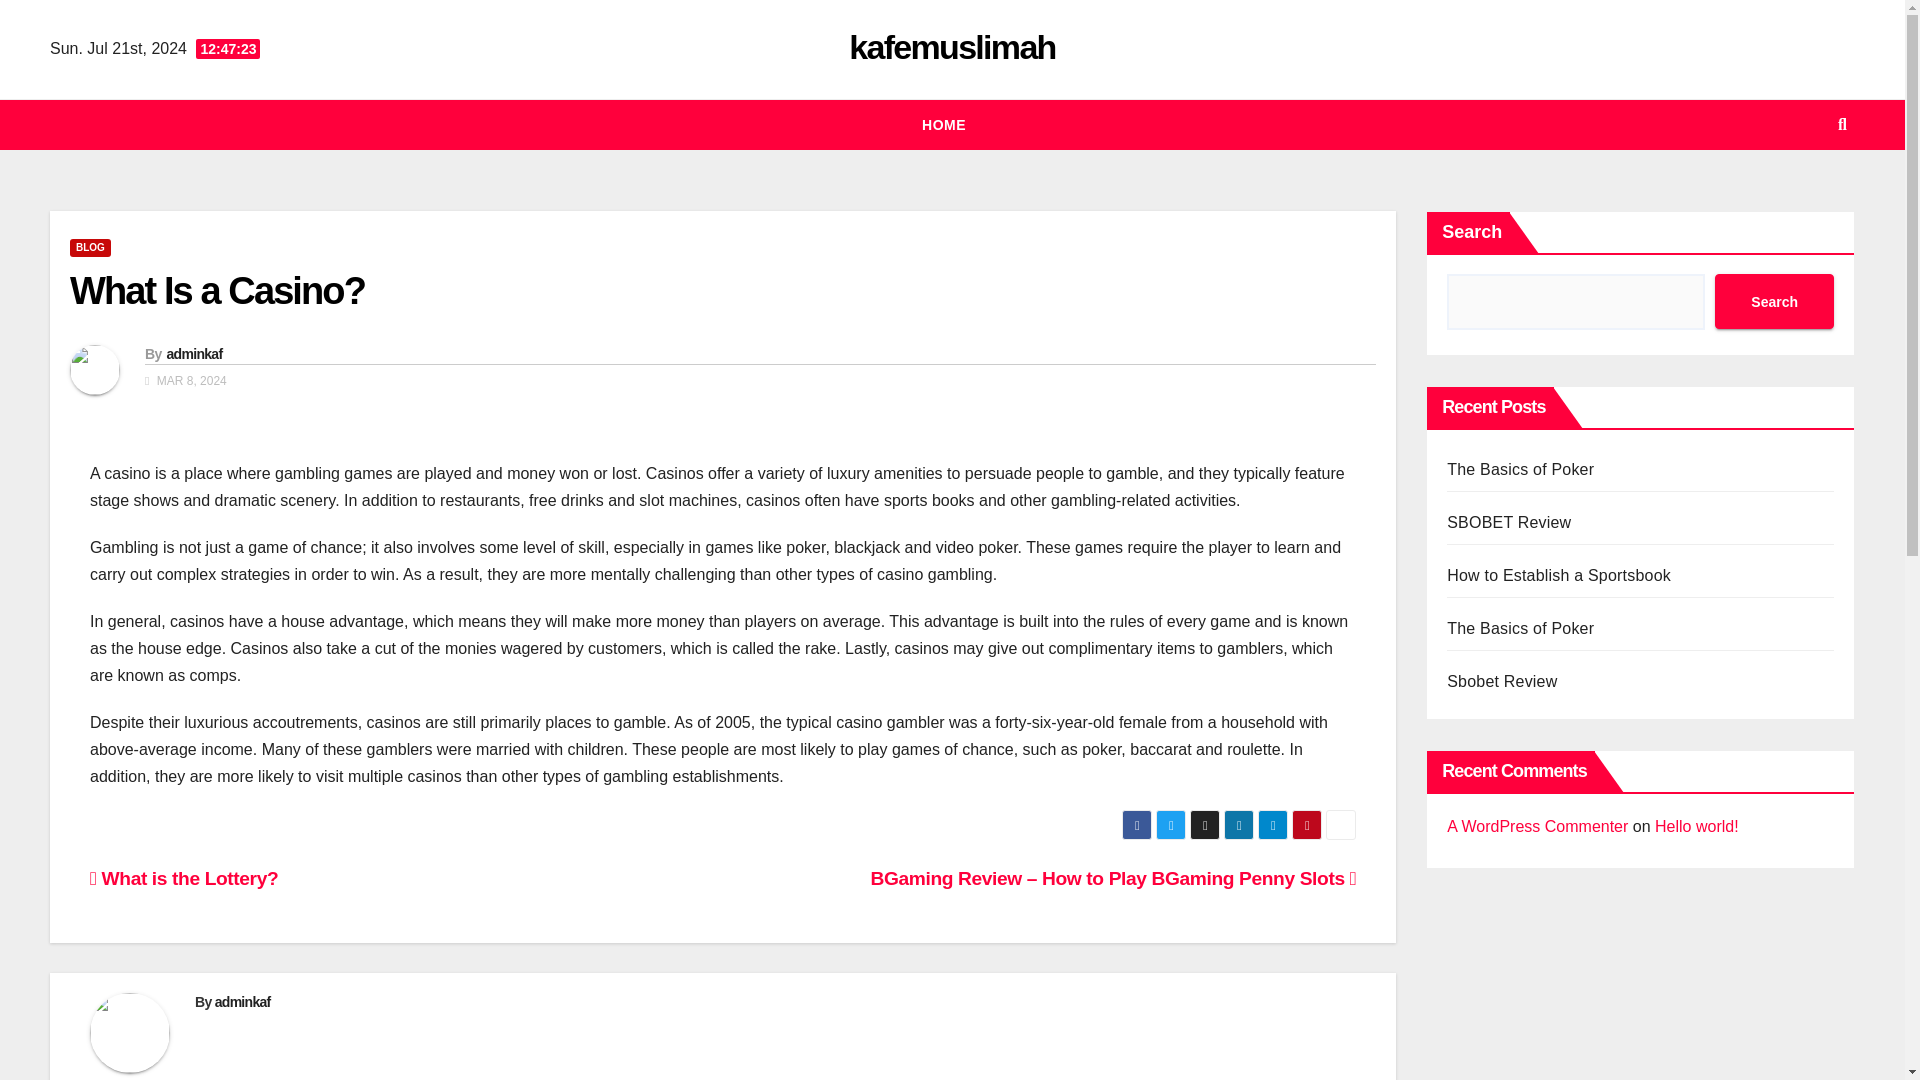  Describe the element at coordinates (184, 878) in the screenshot. I see `What is the Lottery?` at that location.